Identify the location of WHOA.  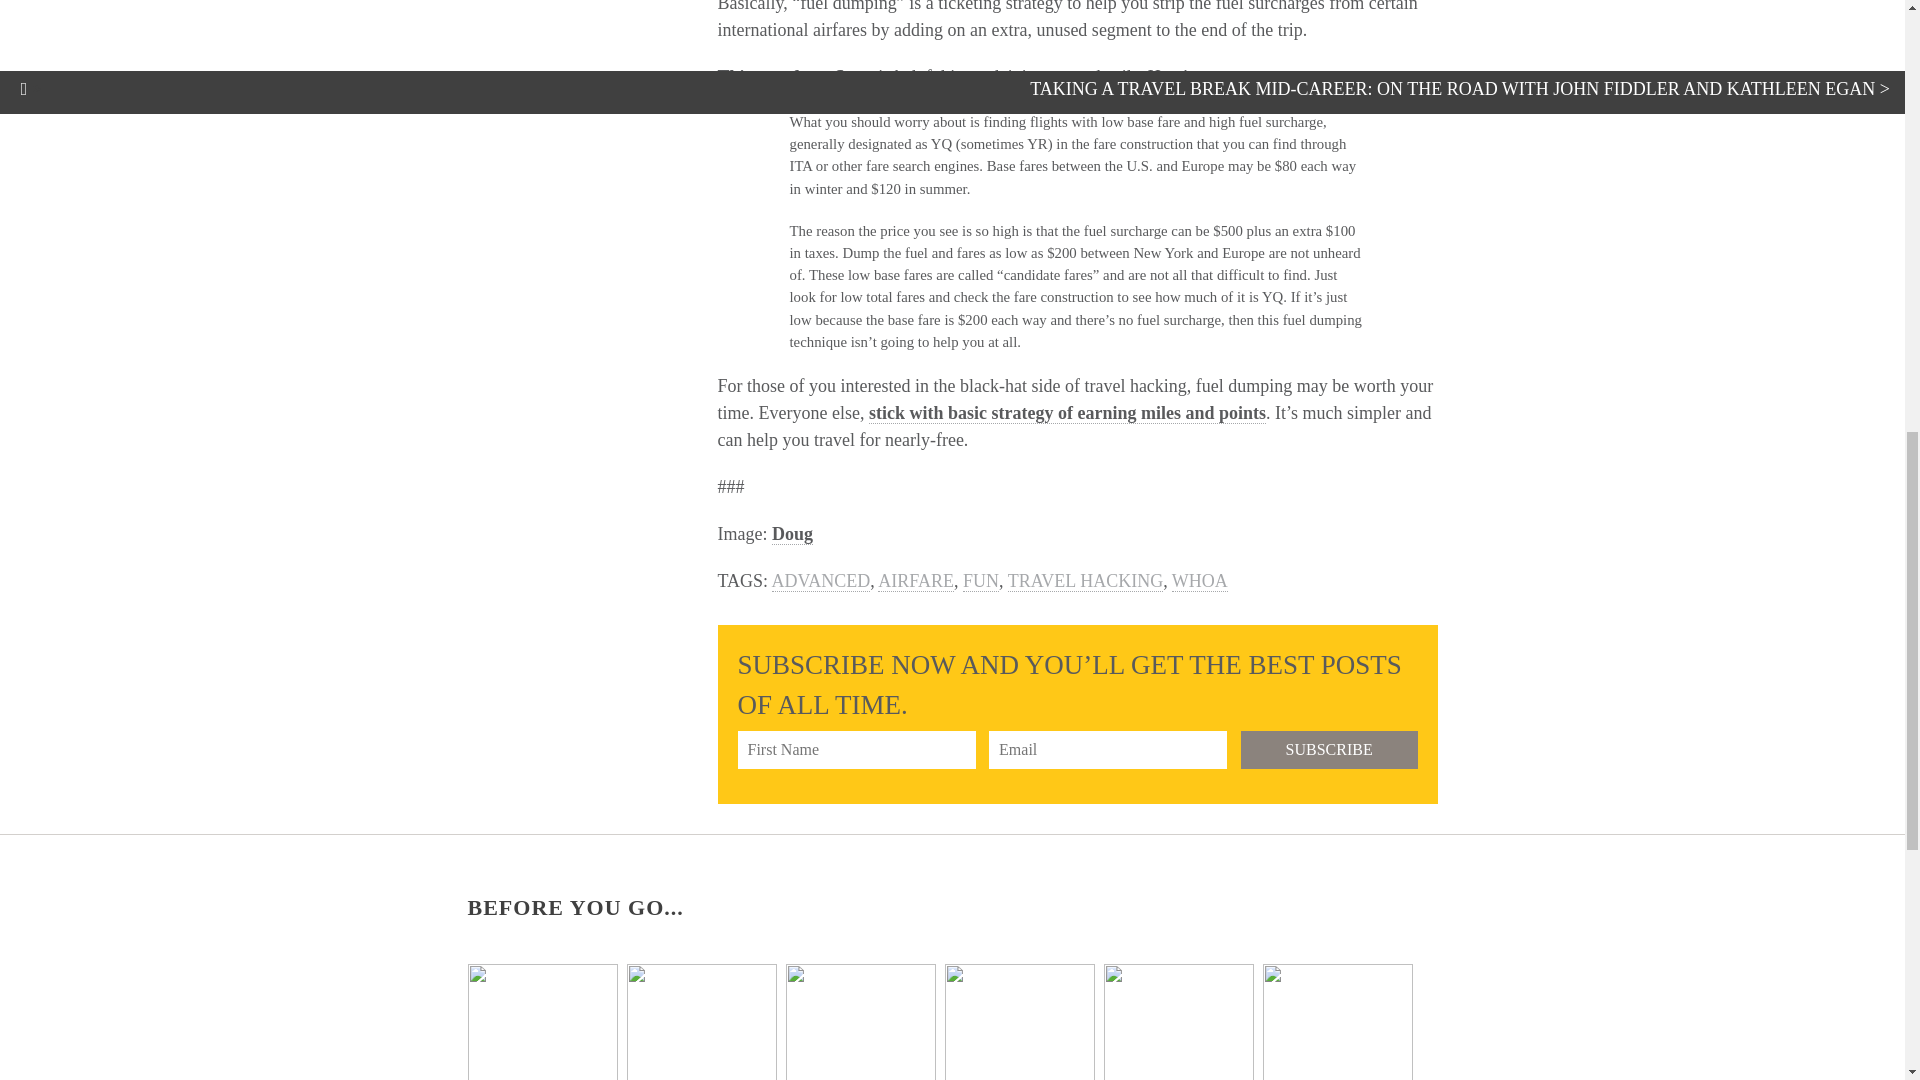
(1200, 581).